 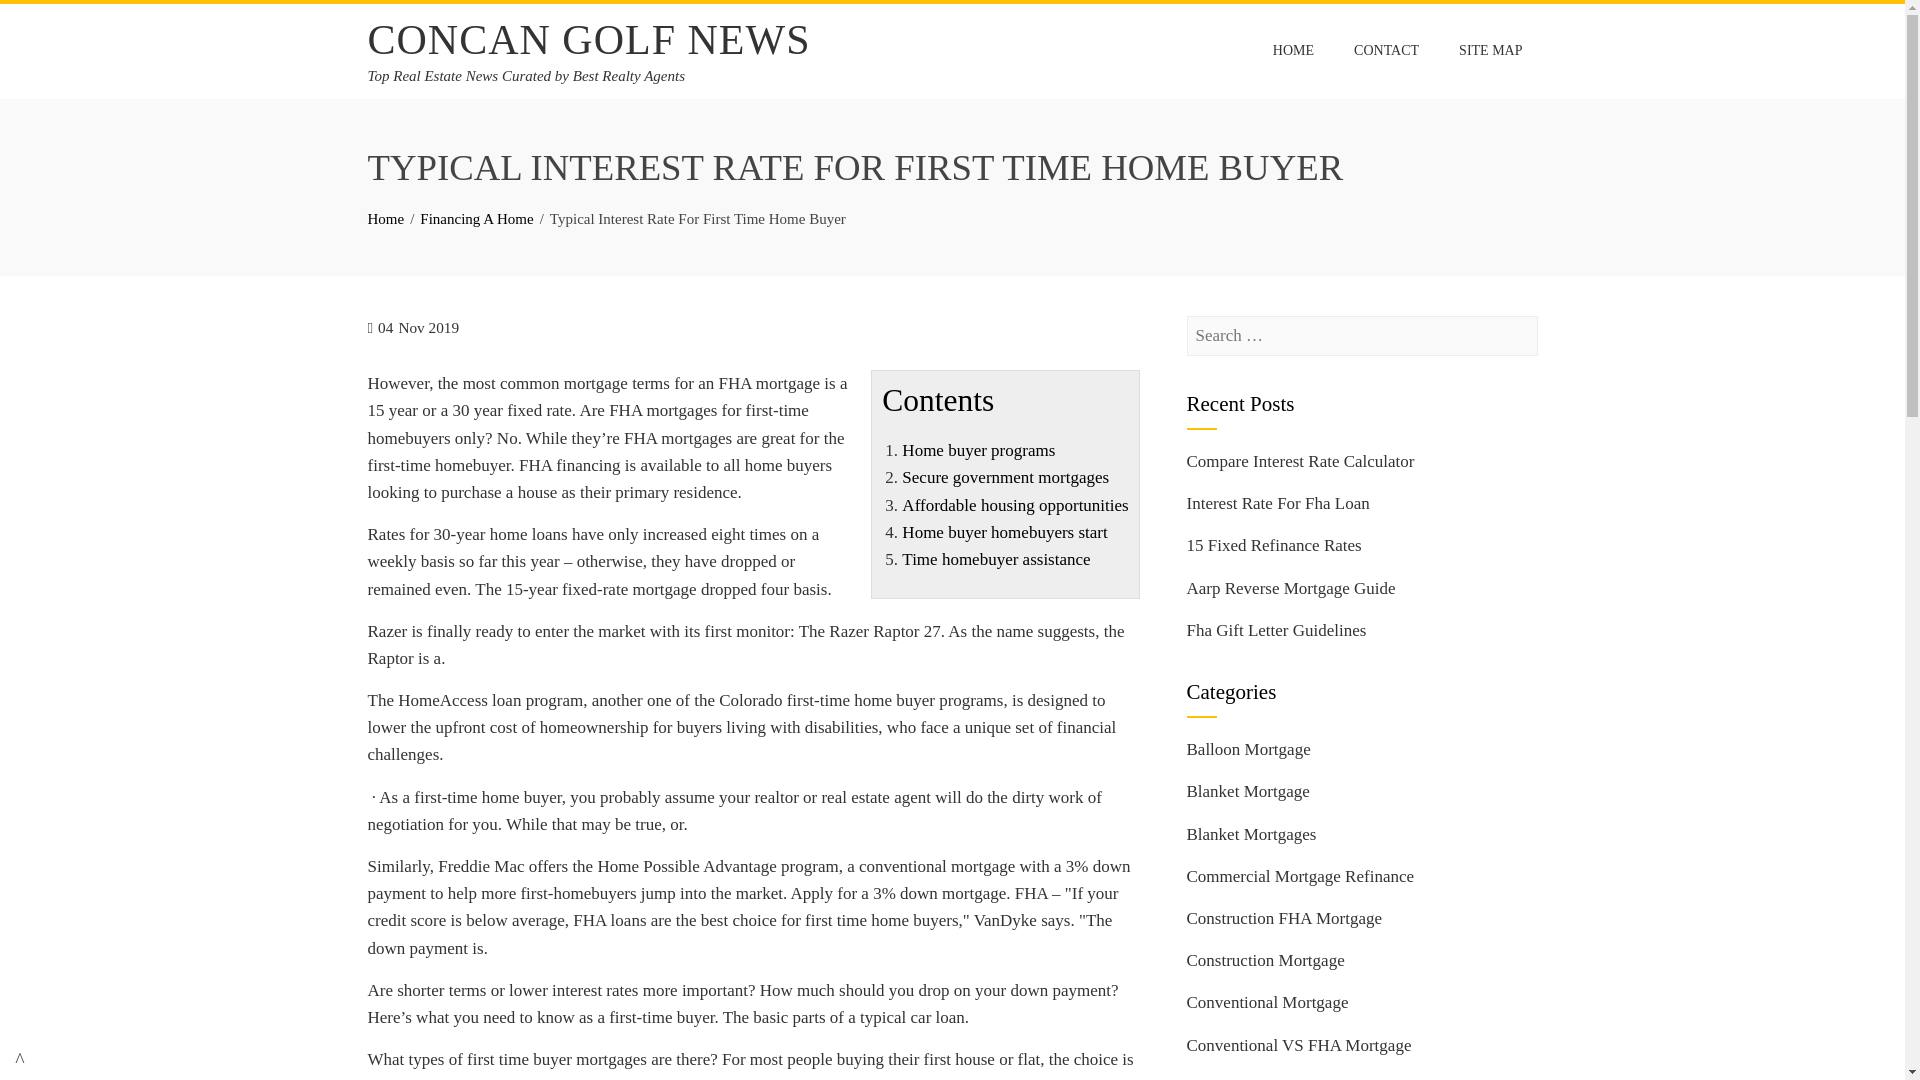 What do you see at coordinates (386, 218) in the screenshot?
I see `Home` at bounding box center [386, 218].